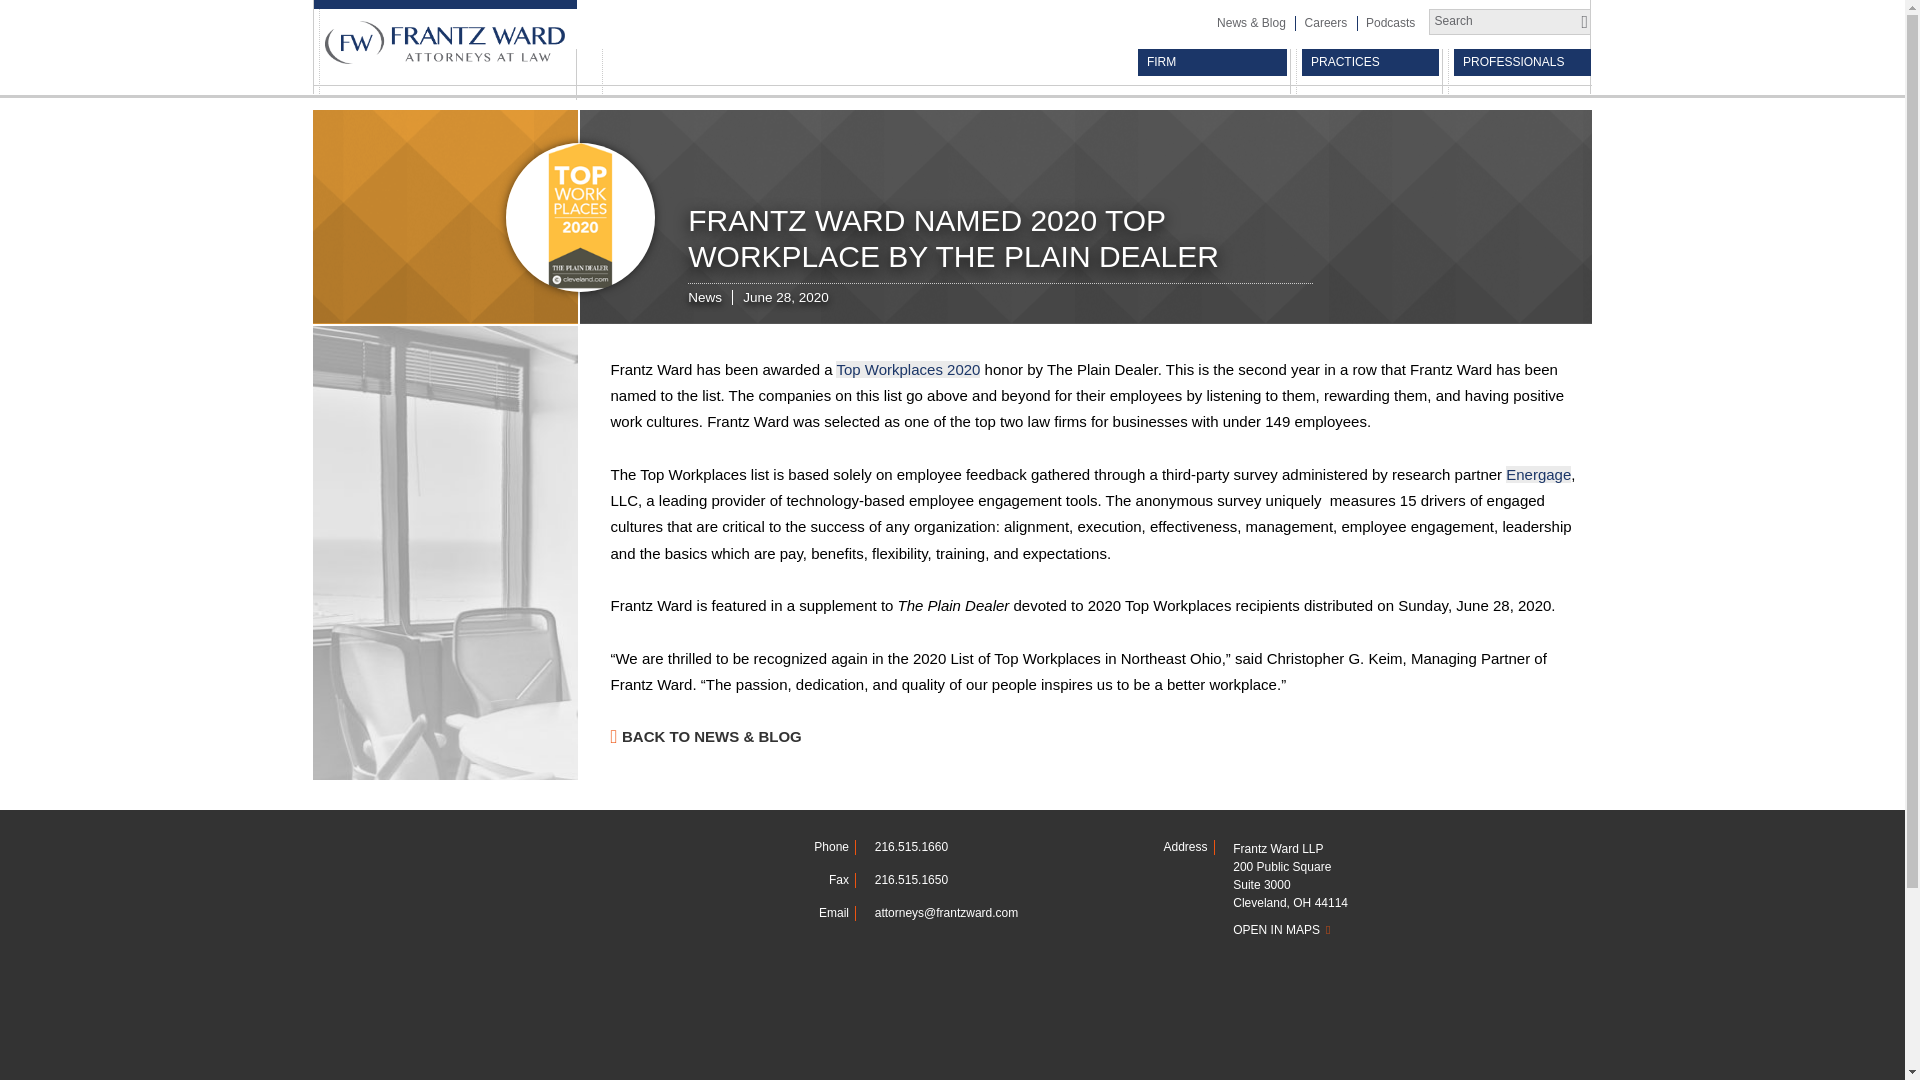  I want to click on 216.515.1660, so click(912, 847).